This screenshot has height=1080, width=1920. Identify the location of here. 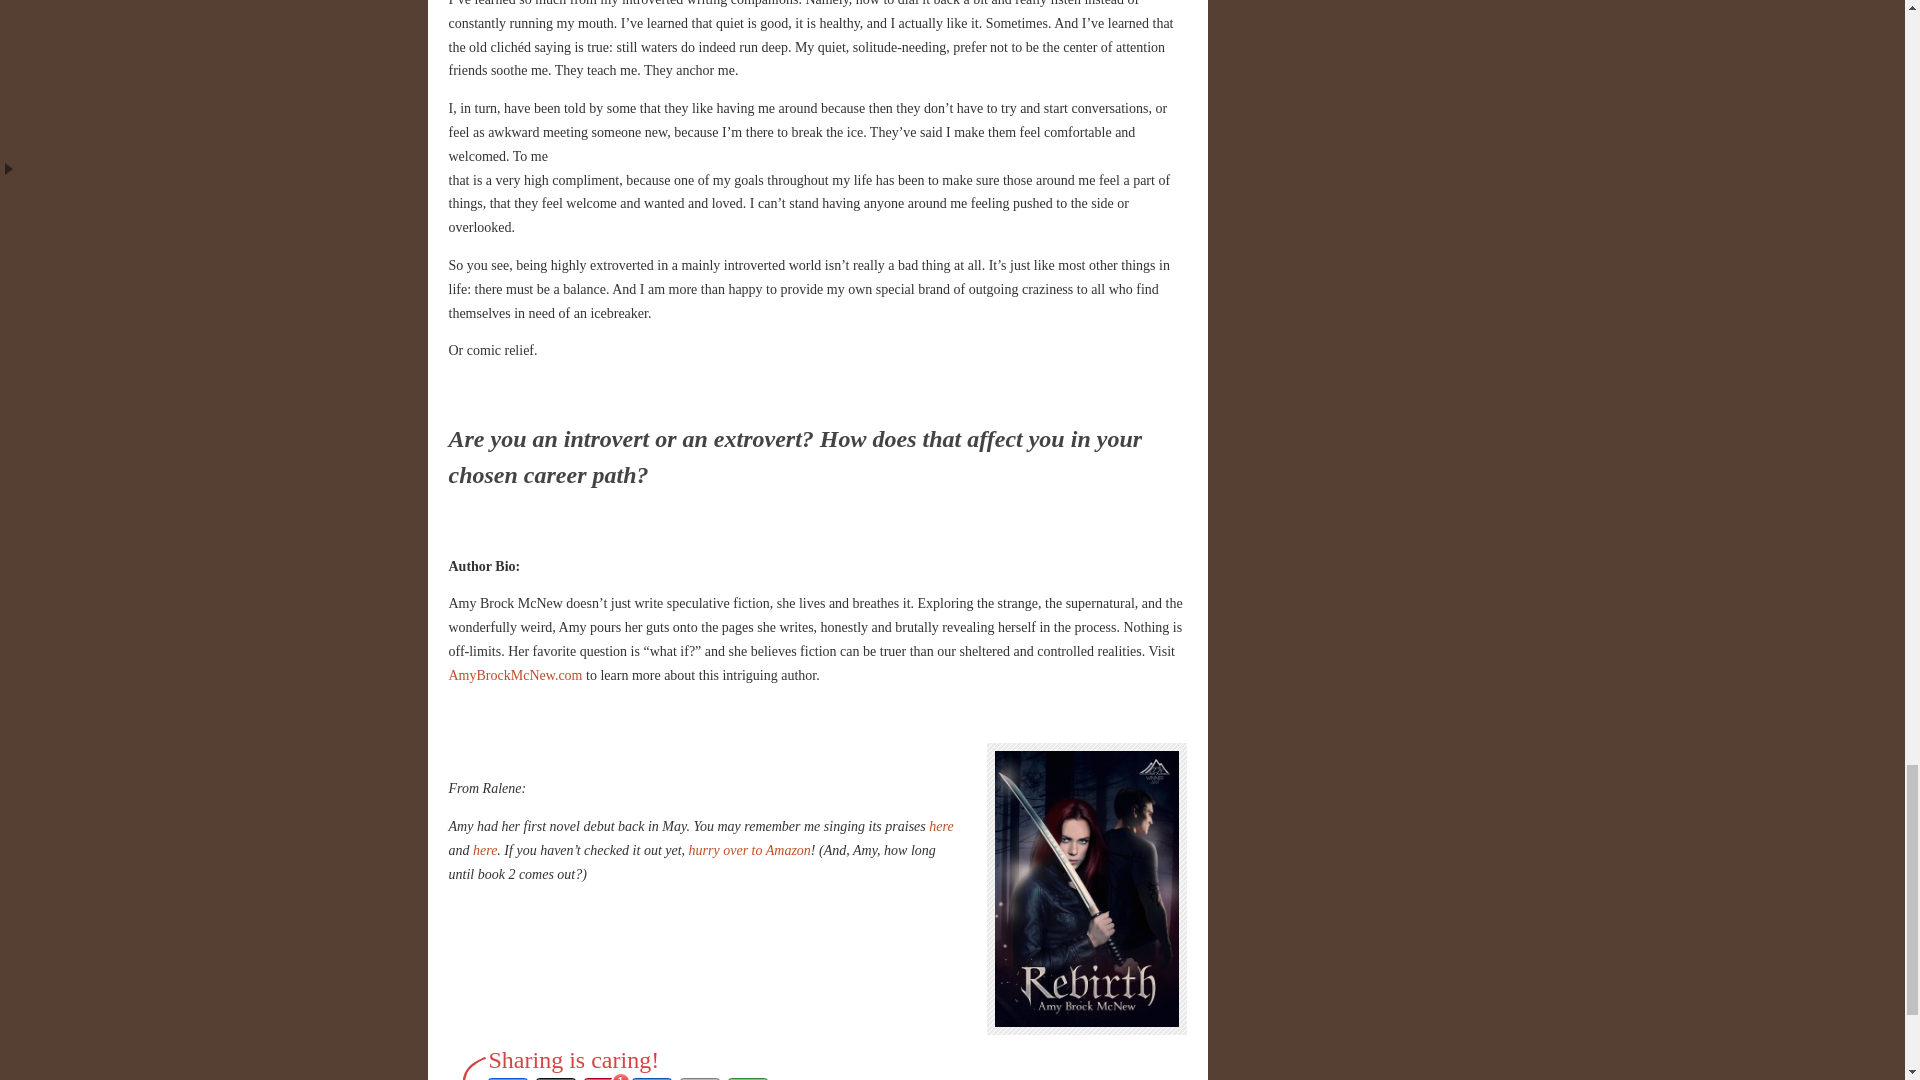
(484, 850).